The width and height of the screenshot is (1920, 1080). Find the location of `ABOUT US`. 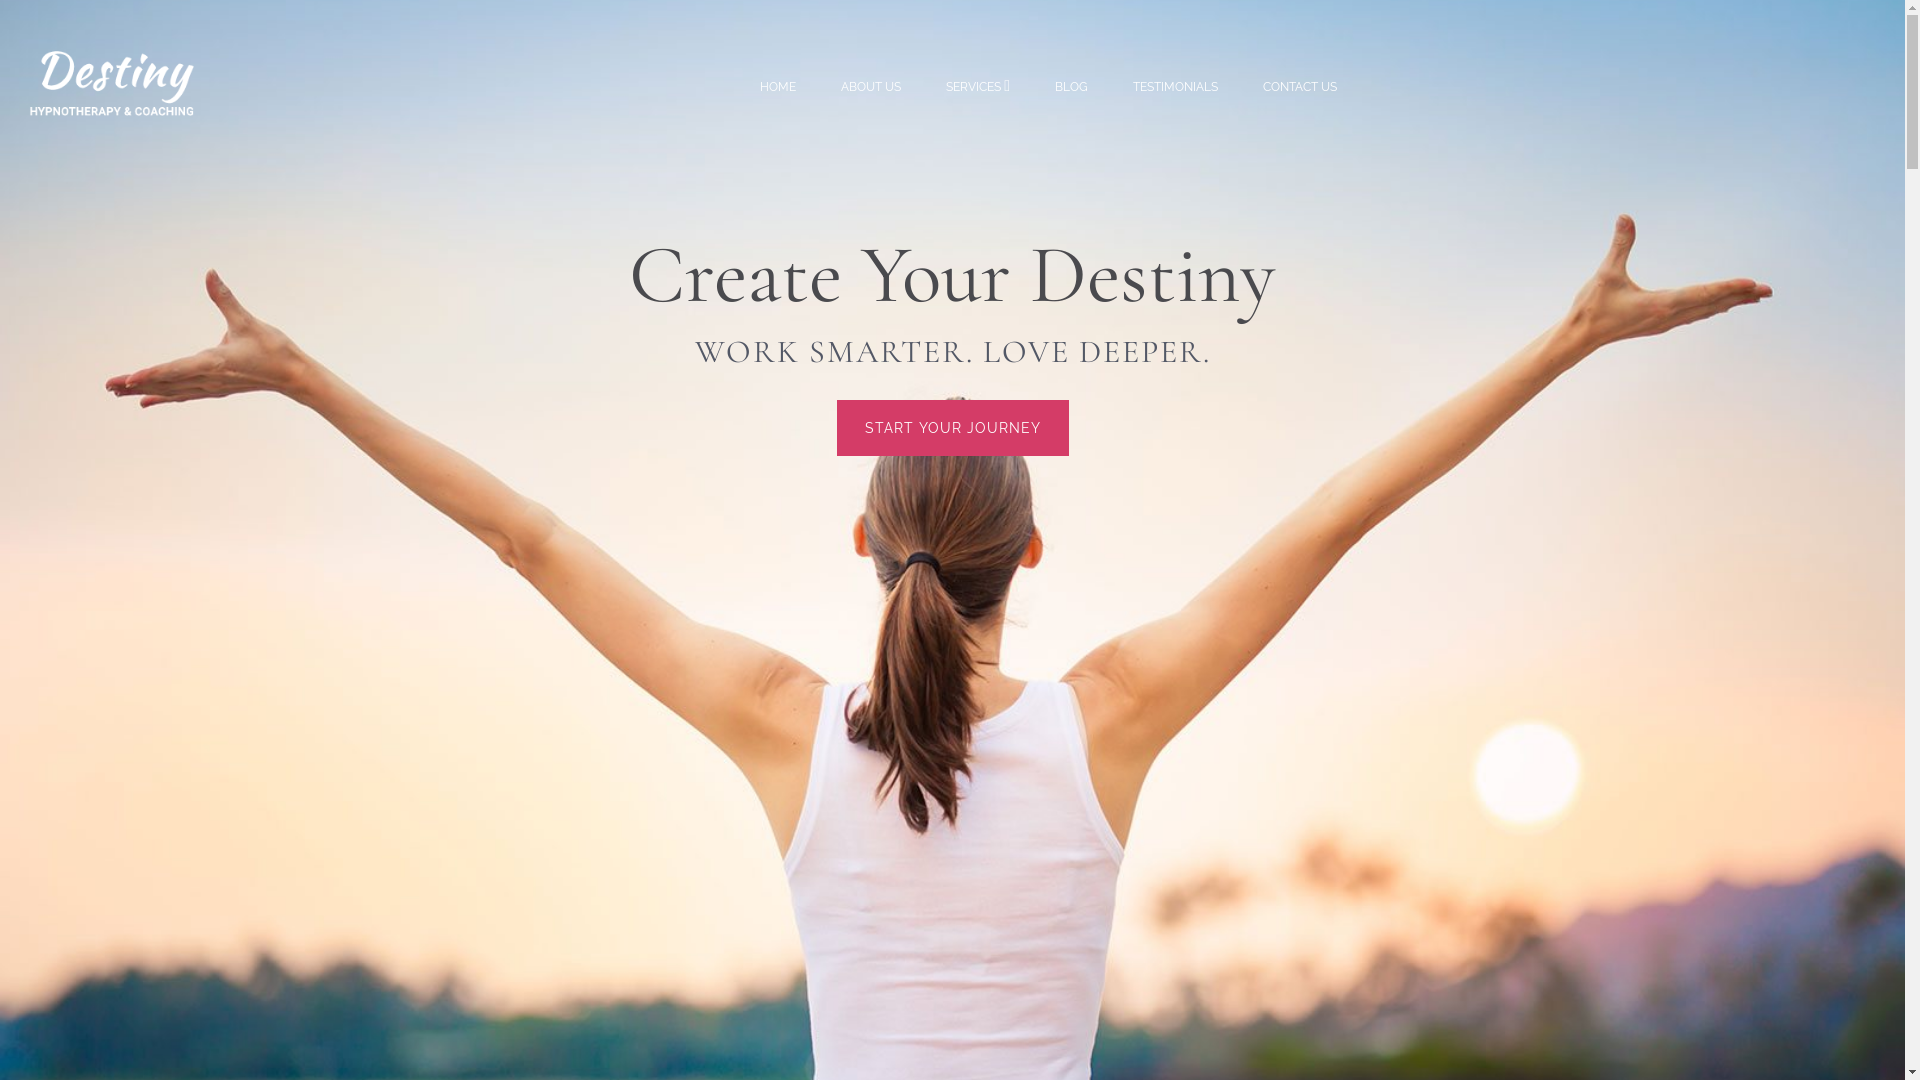

ABOUT US is located at coordinates (871, 87).